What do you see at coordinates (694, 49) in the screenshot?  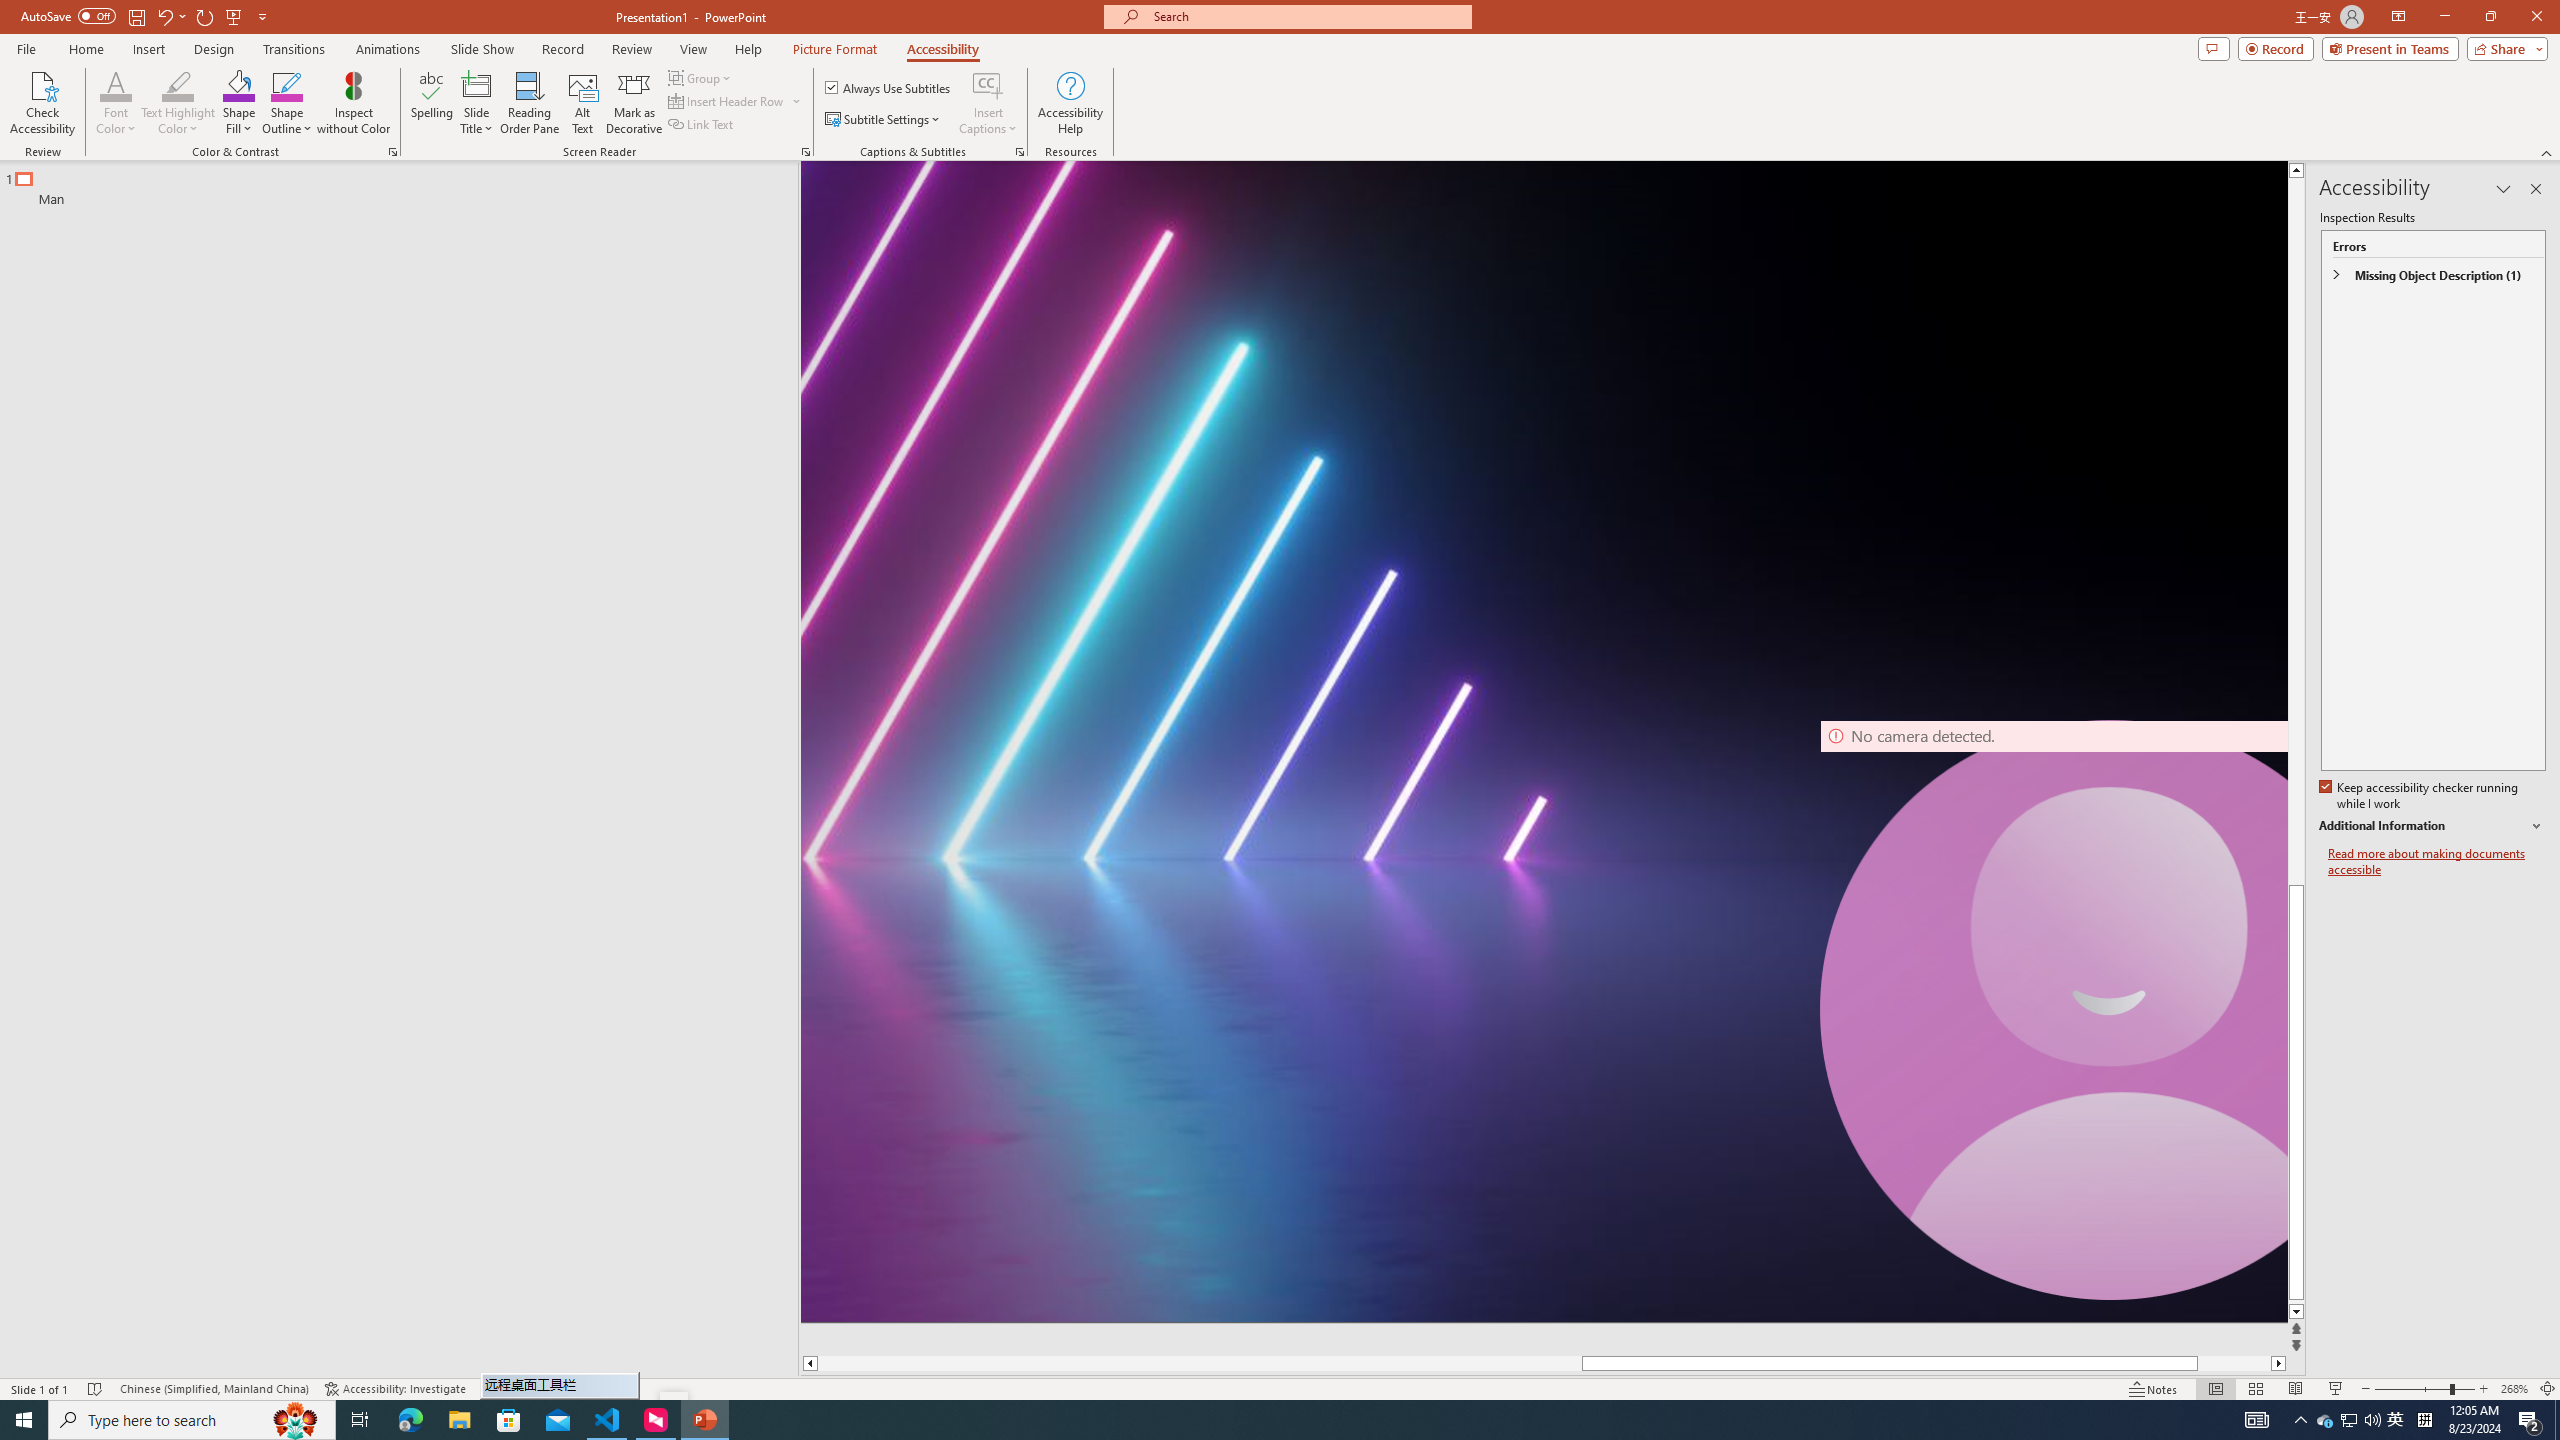 I see `View` at bounding box center [694, 49].